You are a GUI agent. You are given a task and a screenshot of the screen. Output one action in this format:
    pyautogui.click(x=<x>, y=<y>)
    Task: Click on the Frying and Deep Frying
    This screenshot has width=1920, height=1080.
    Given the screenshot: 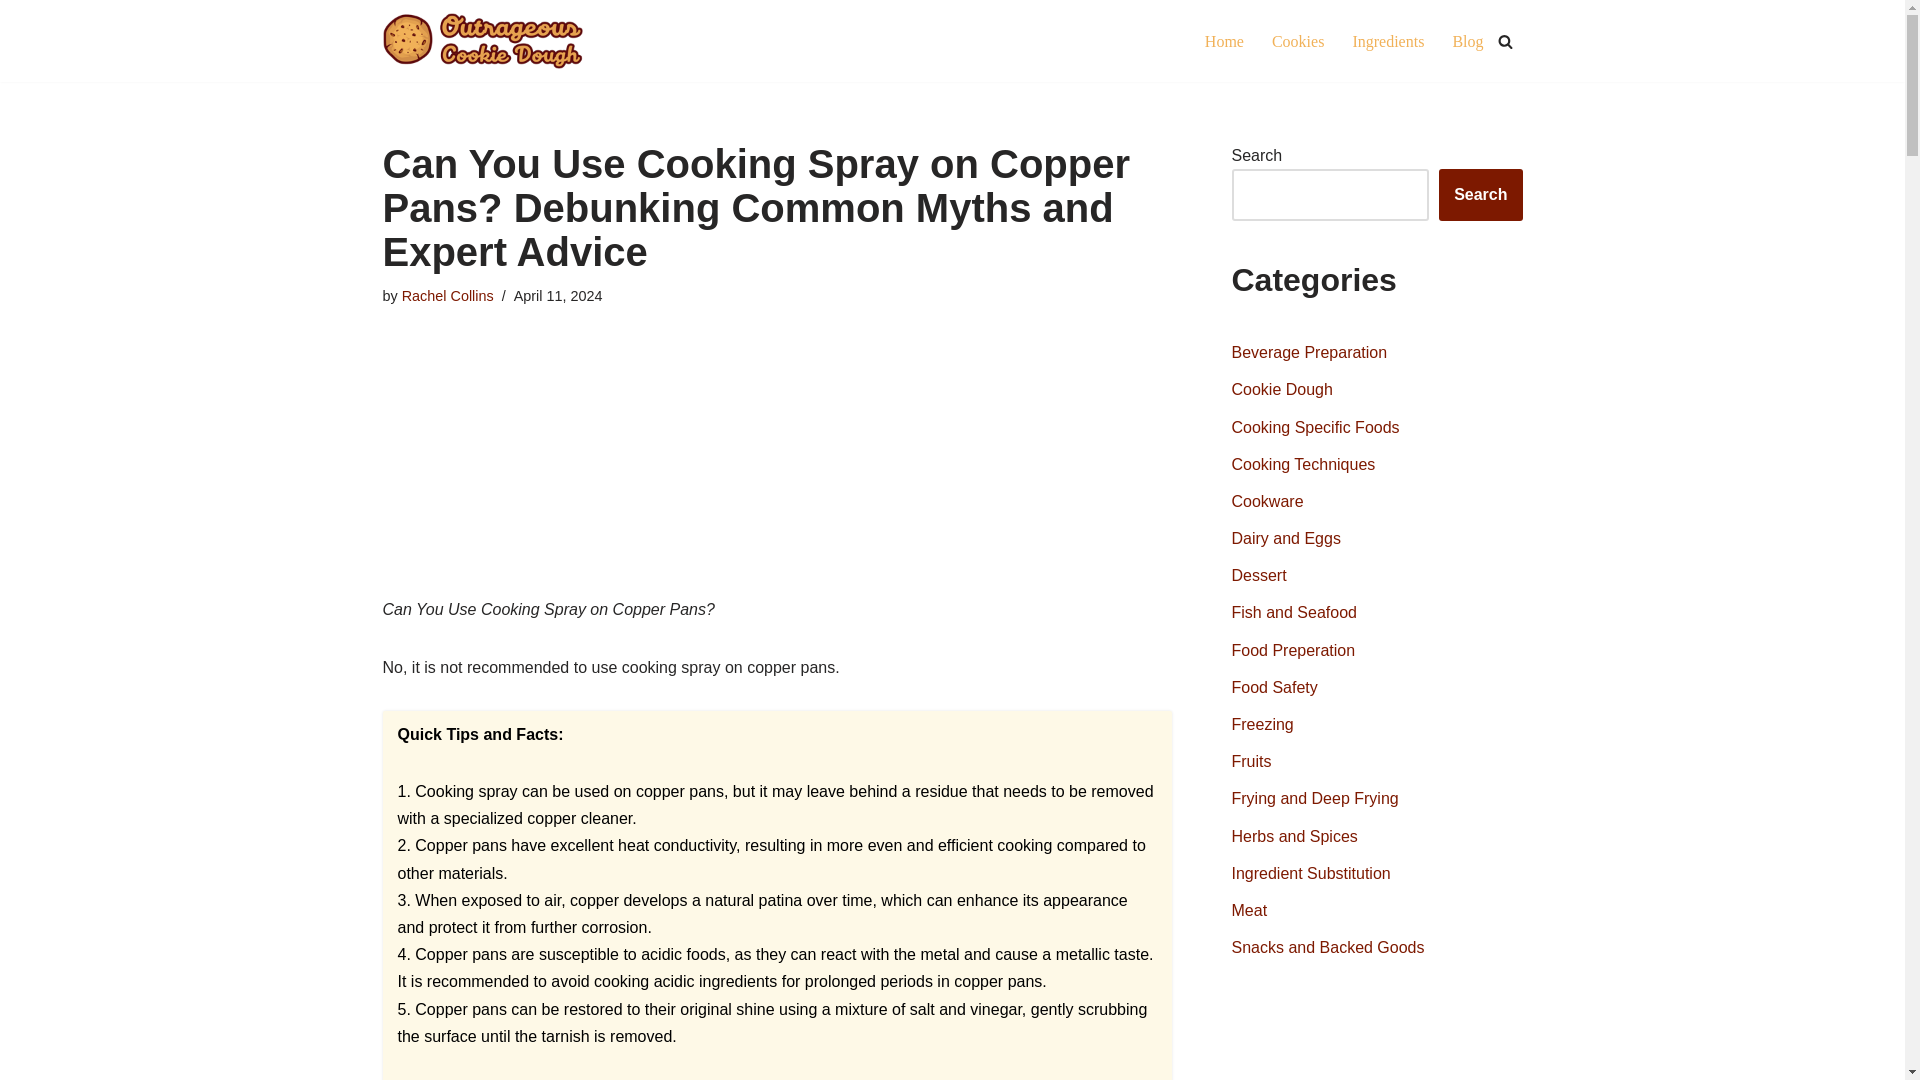 What is the action you would take?
    pyautogui.click(x=1316, y=798)
    